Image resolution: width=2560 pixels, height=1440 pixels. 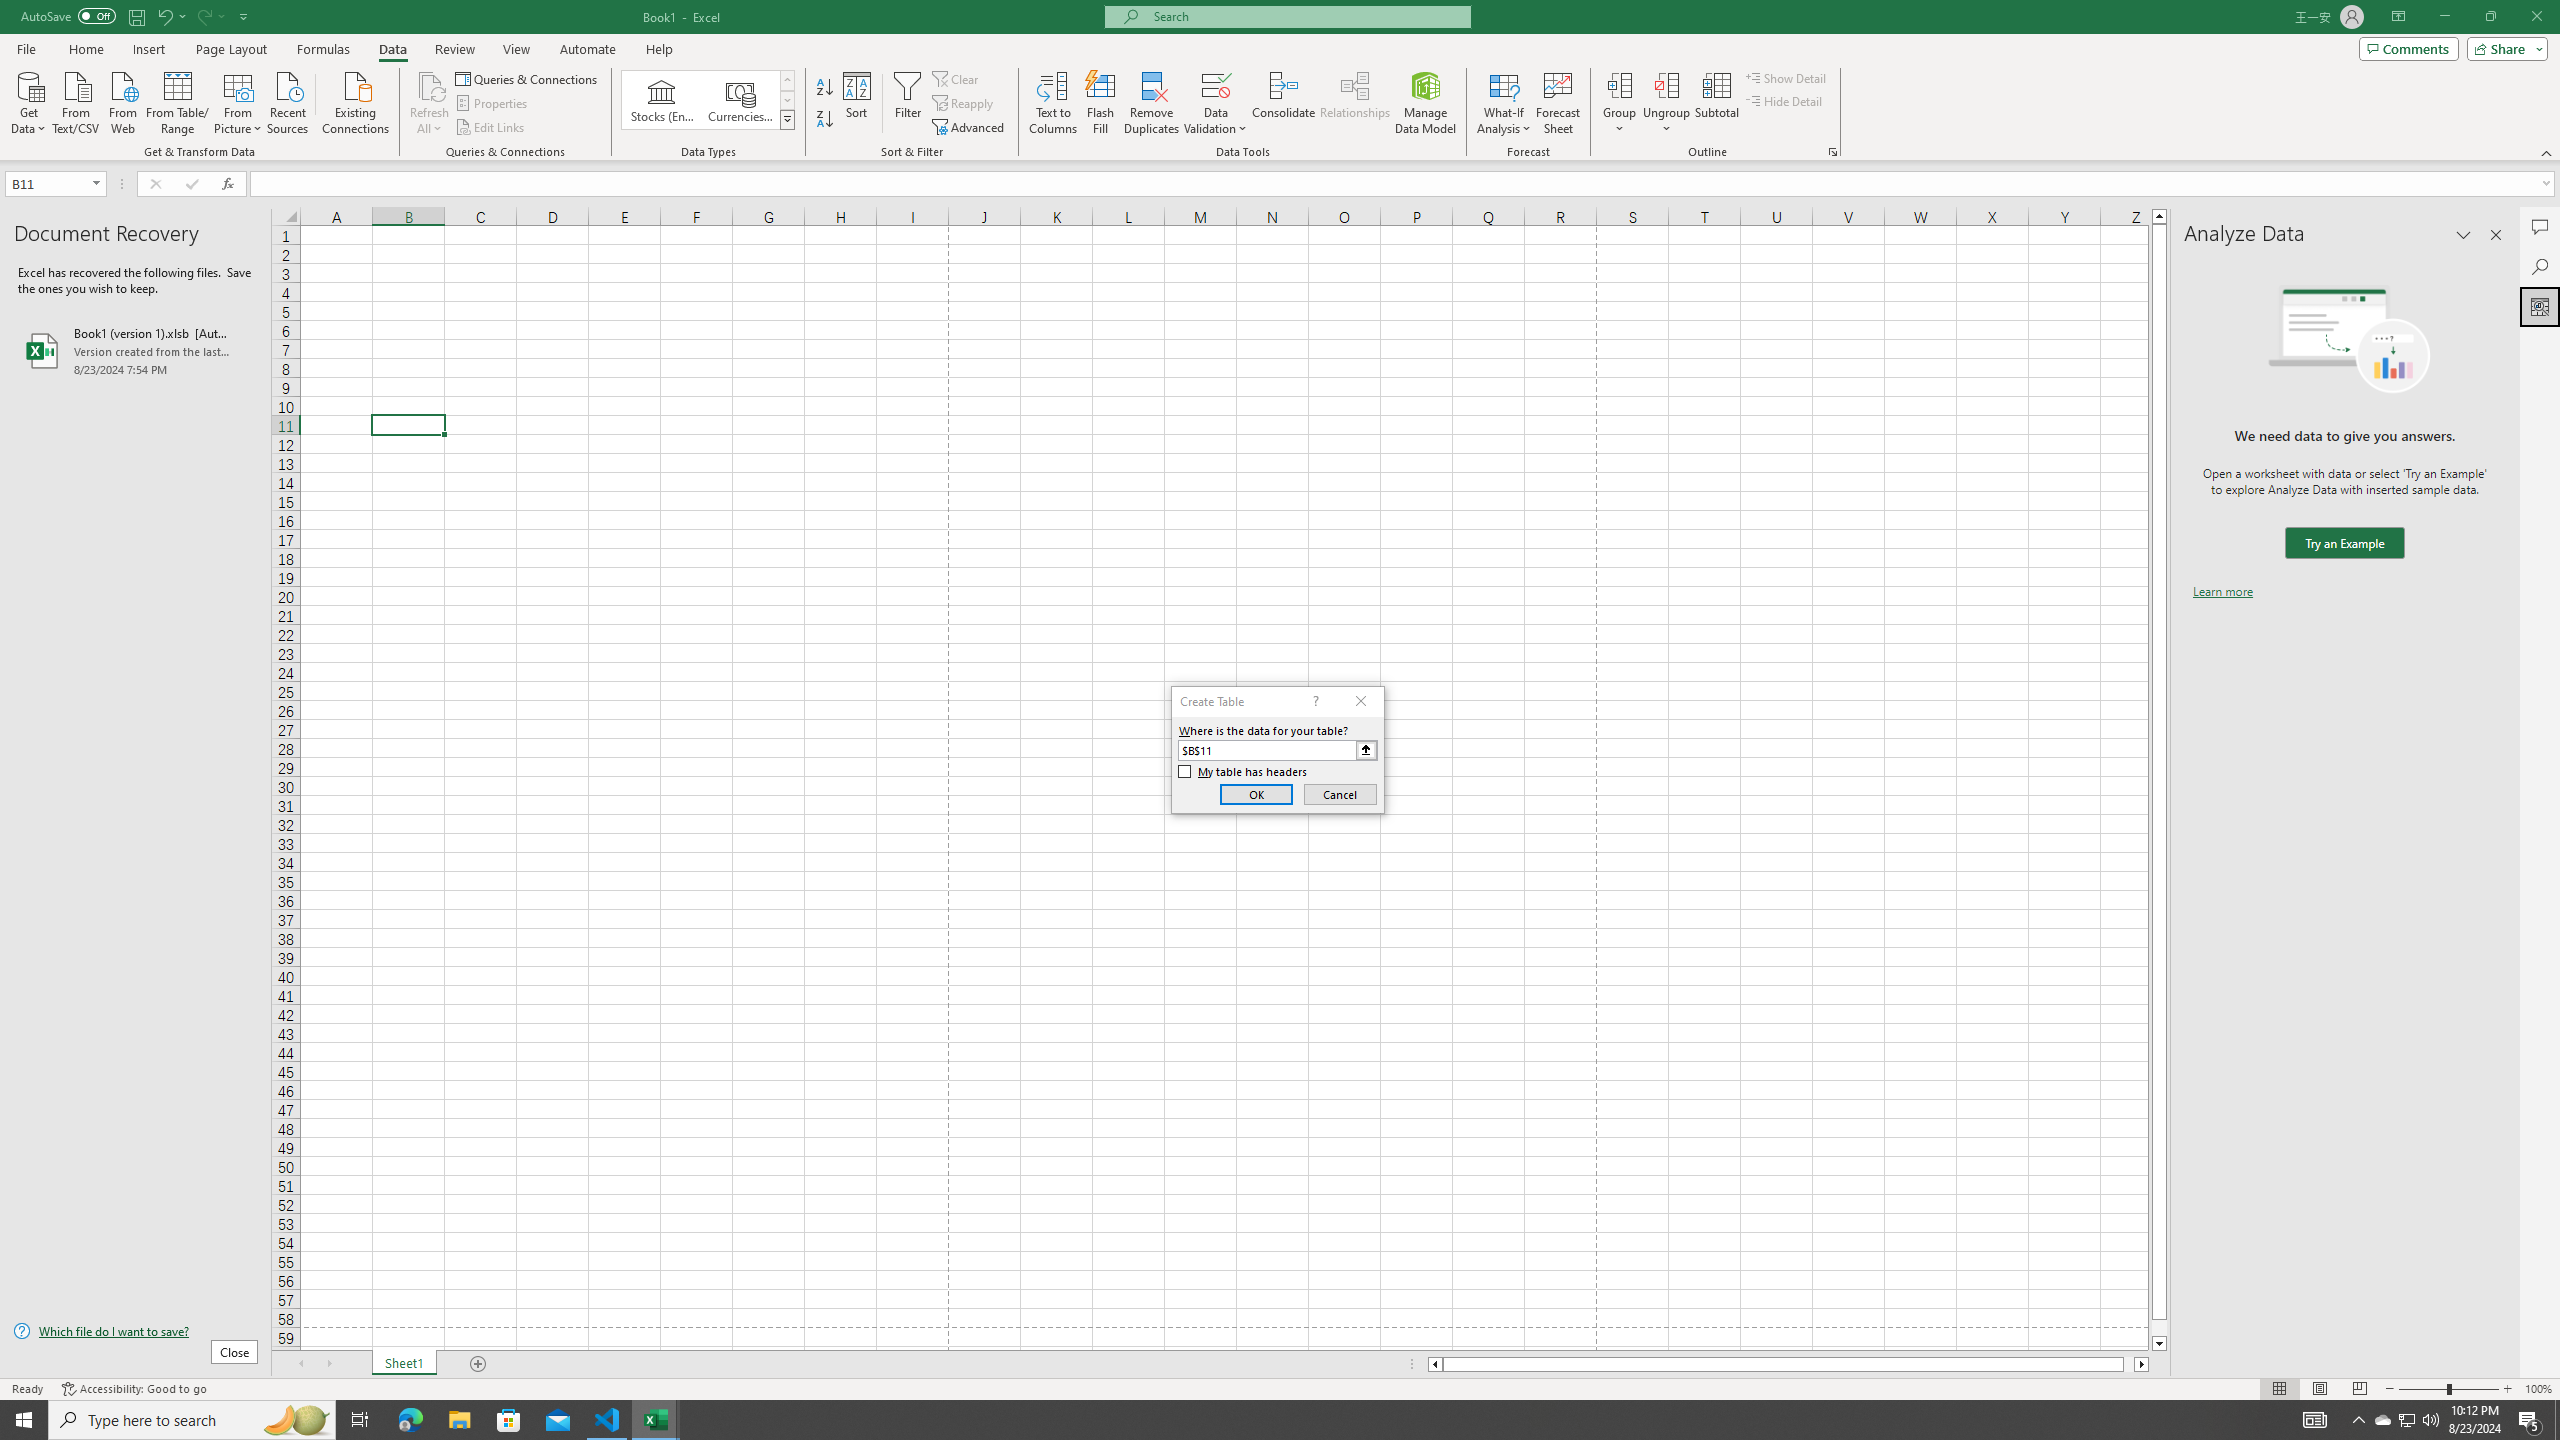 What do you see at coordinates (494, 104) in the screenshot?
I see `Properties` at bounding box center [494, 104].